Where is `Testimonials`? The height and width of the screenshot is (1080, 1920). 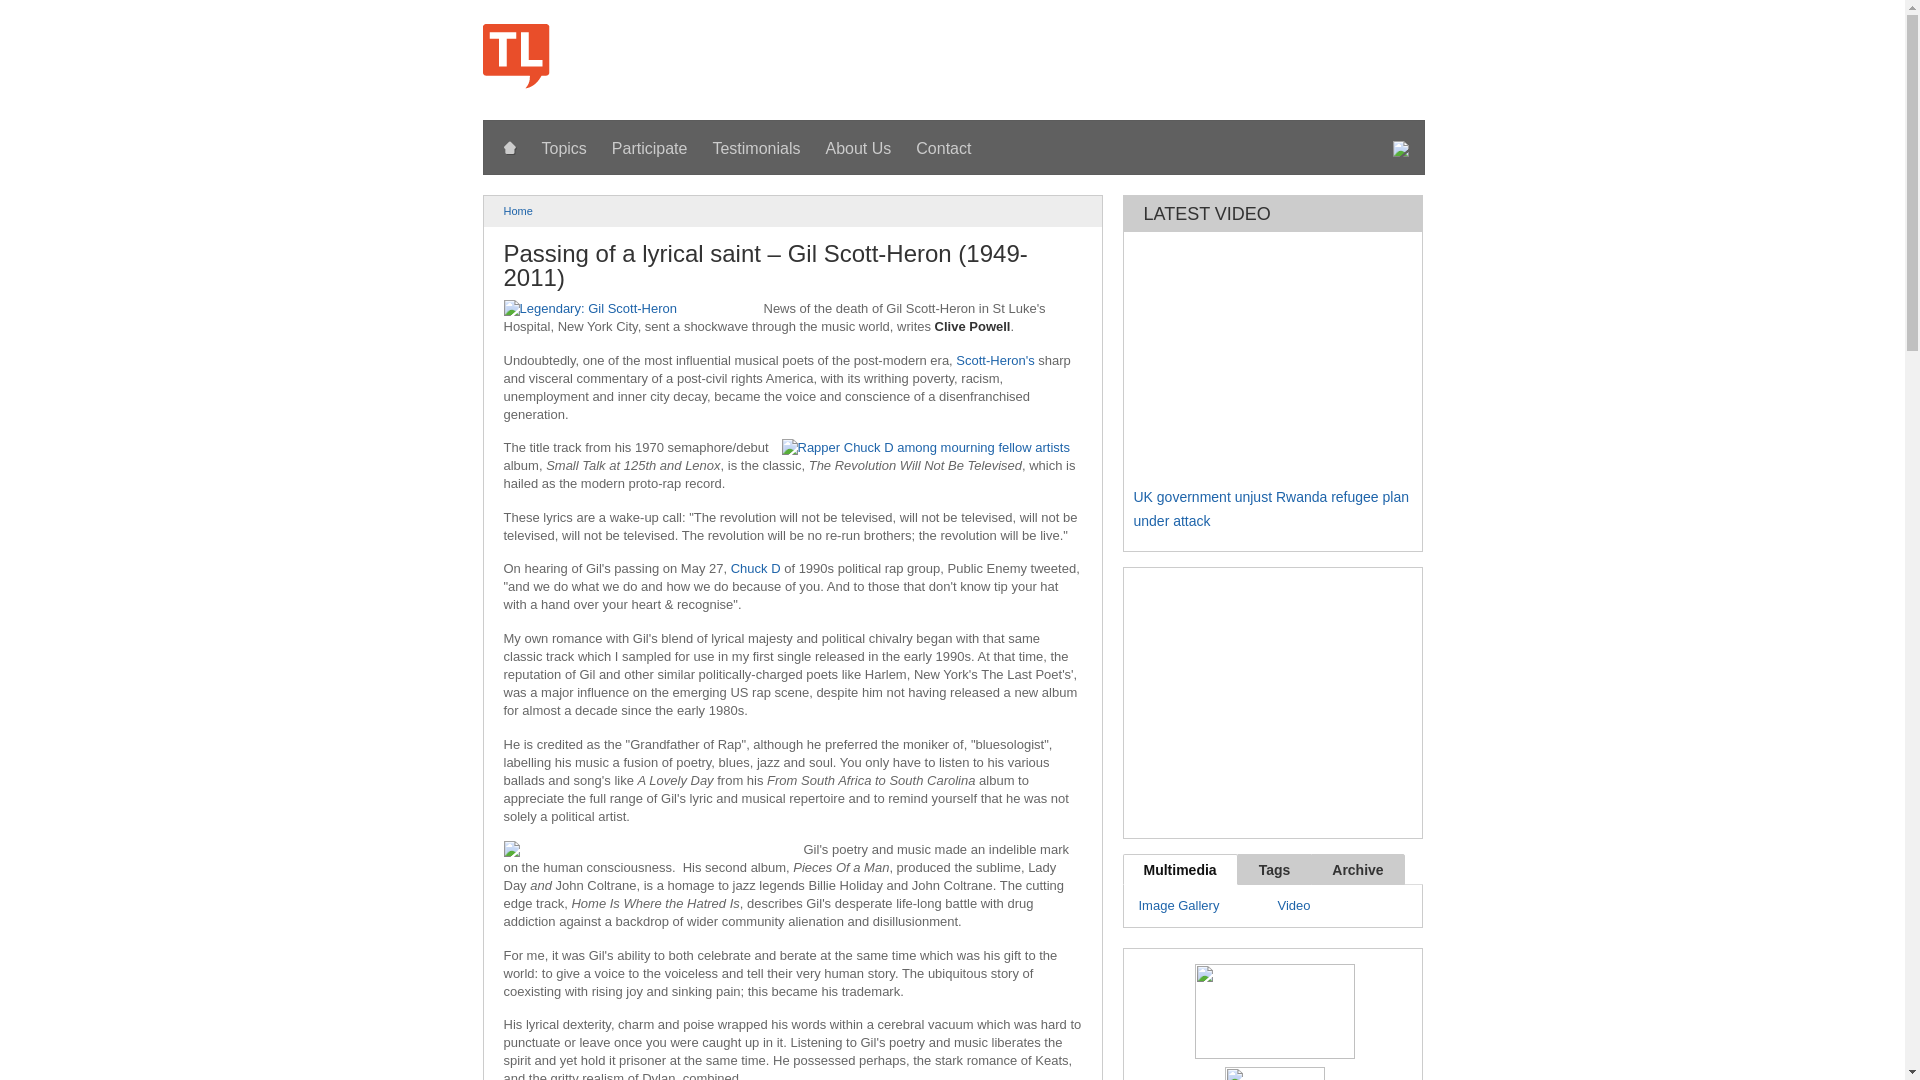 Testimonials is located at coordinates (756, 149).